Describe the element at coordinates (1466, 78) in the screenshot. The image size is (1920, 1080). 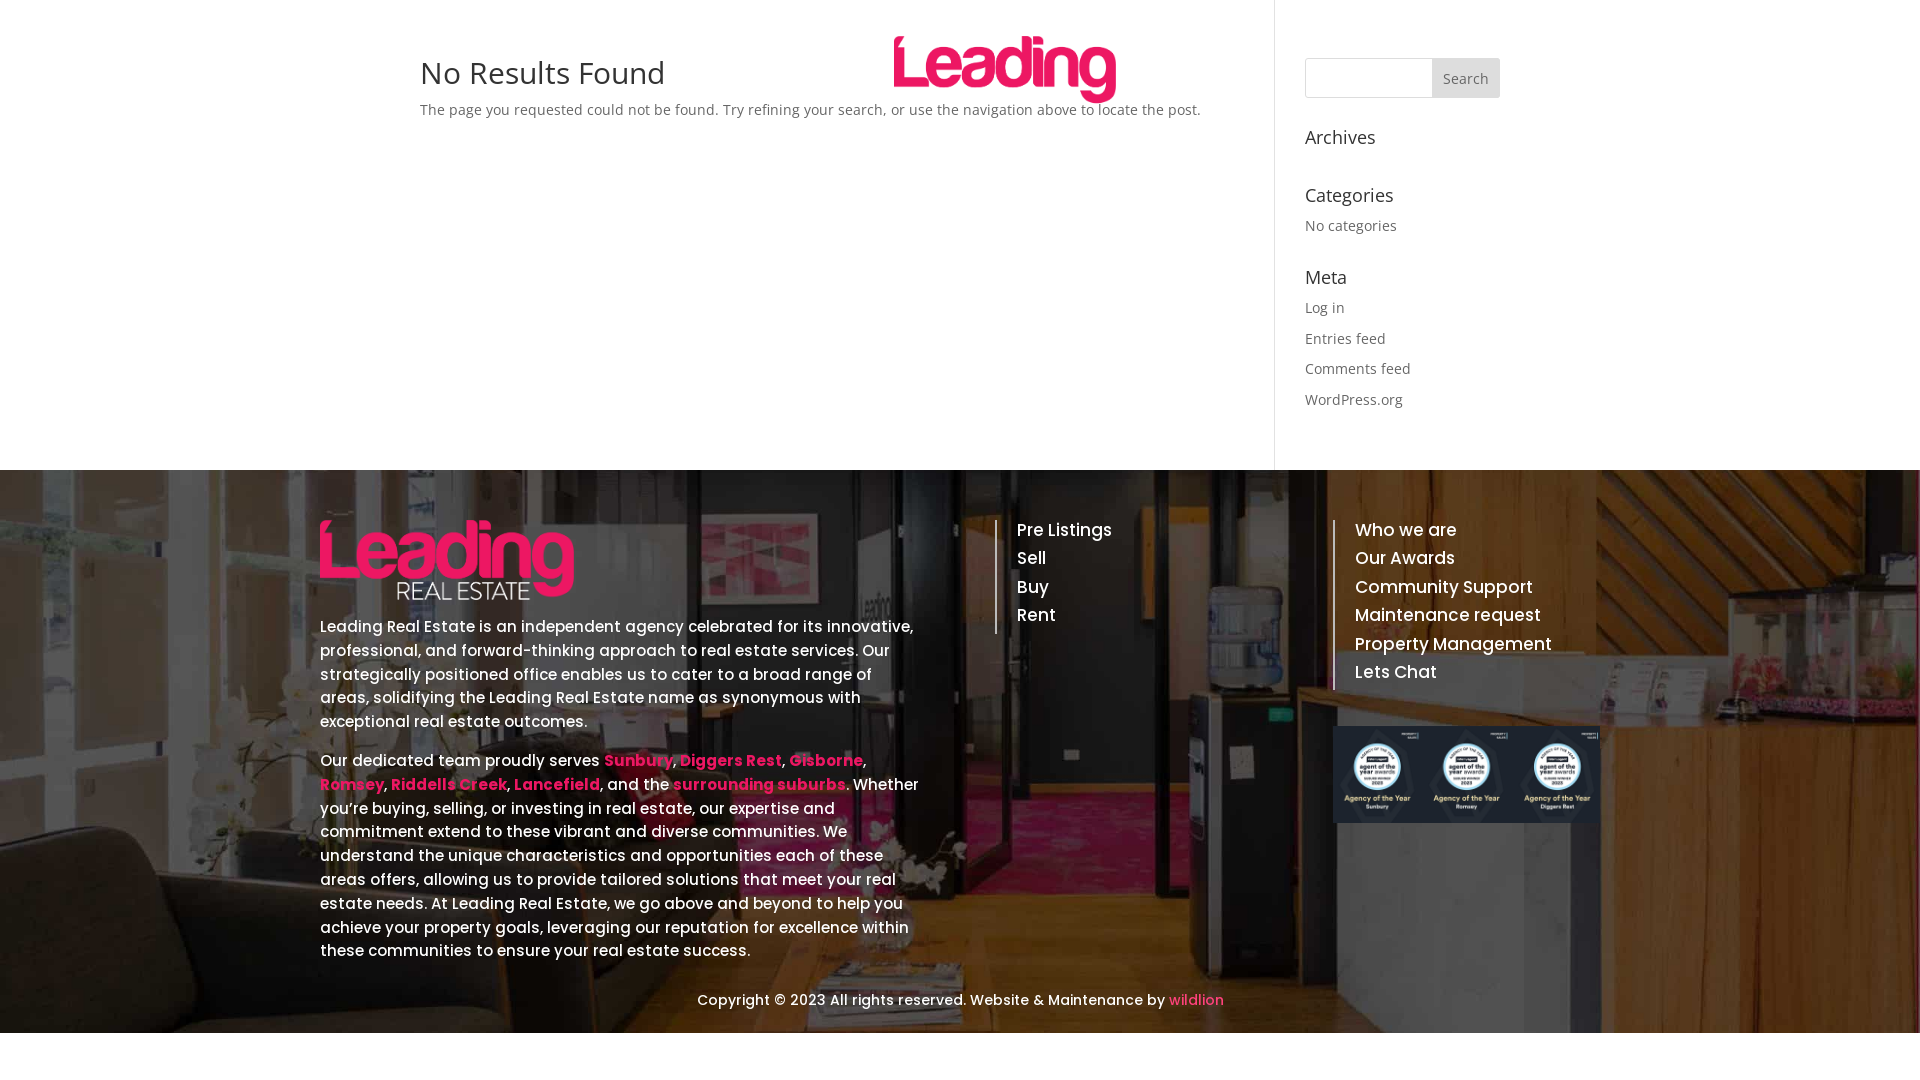
I see `Search` at that location.